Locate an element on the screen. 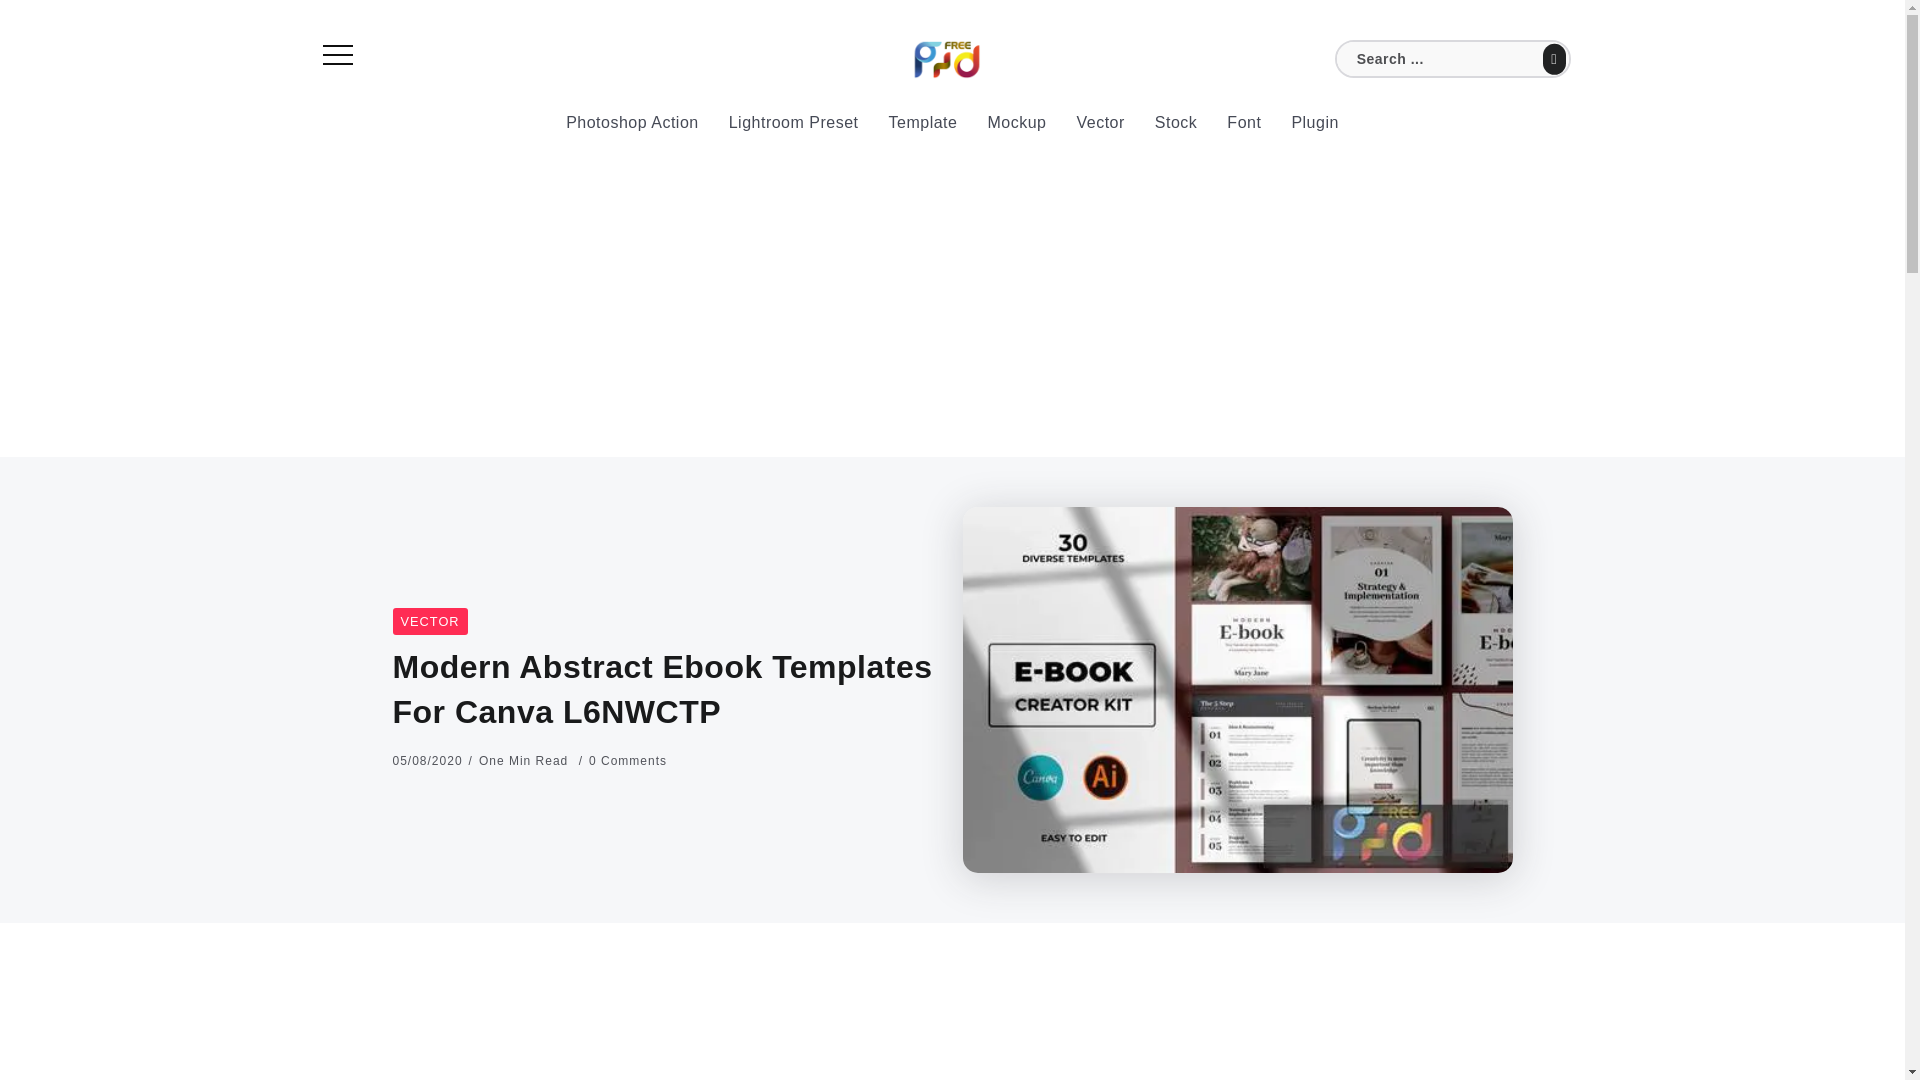 The image size is (1920, 1080). Vector is located at coordinates (1100, 122).